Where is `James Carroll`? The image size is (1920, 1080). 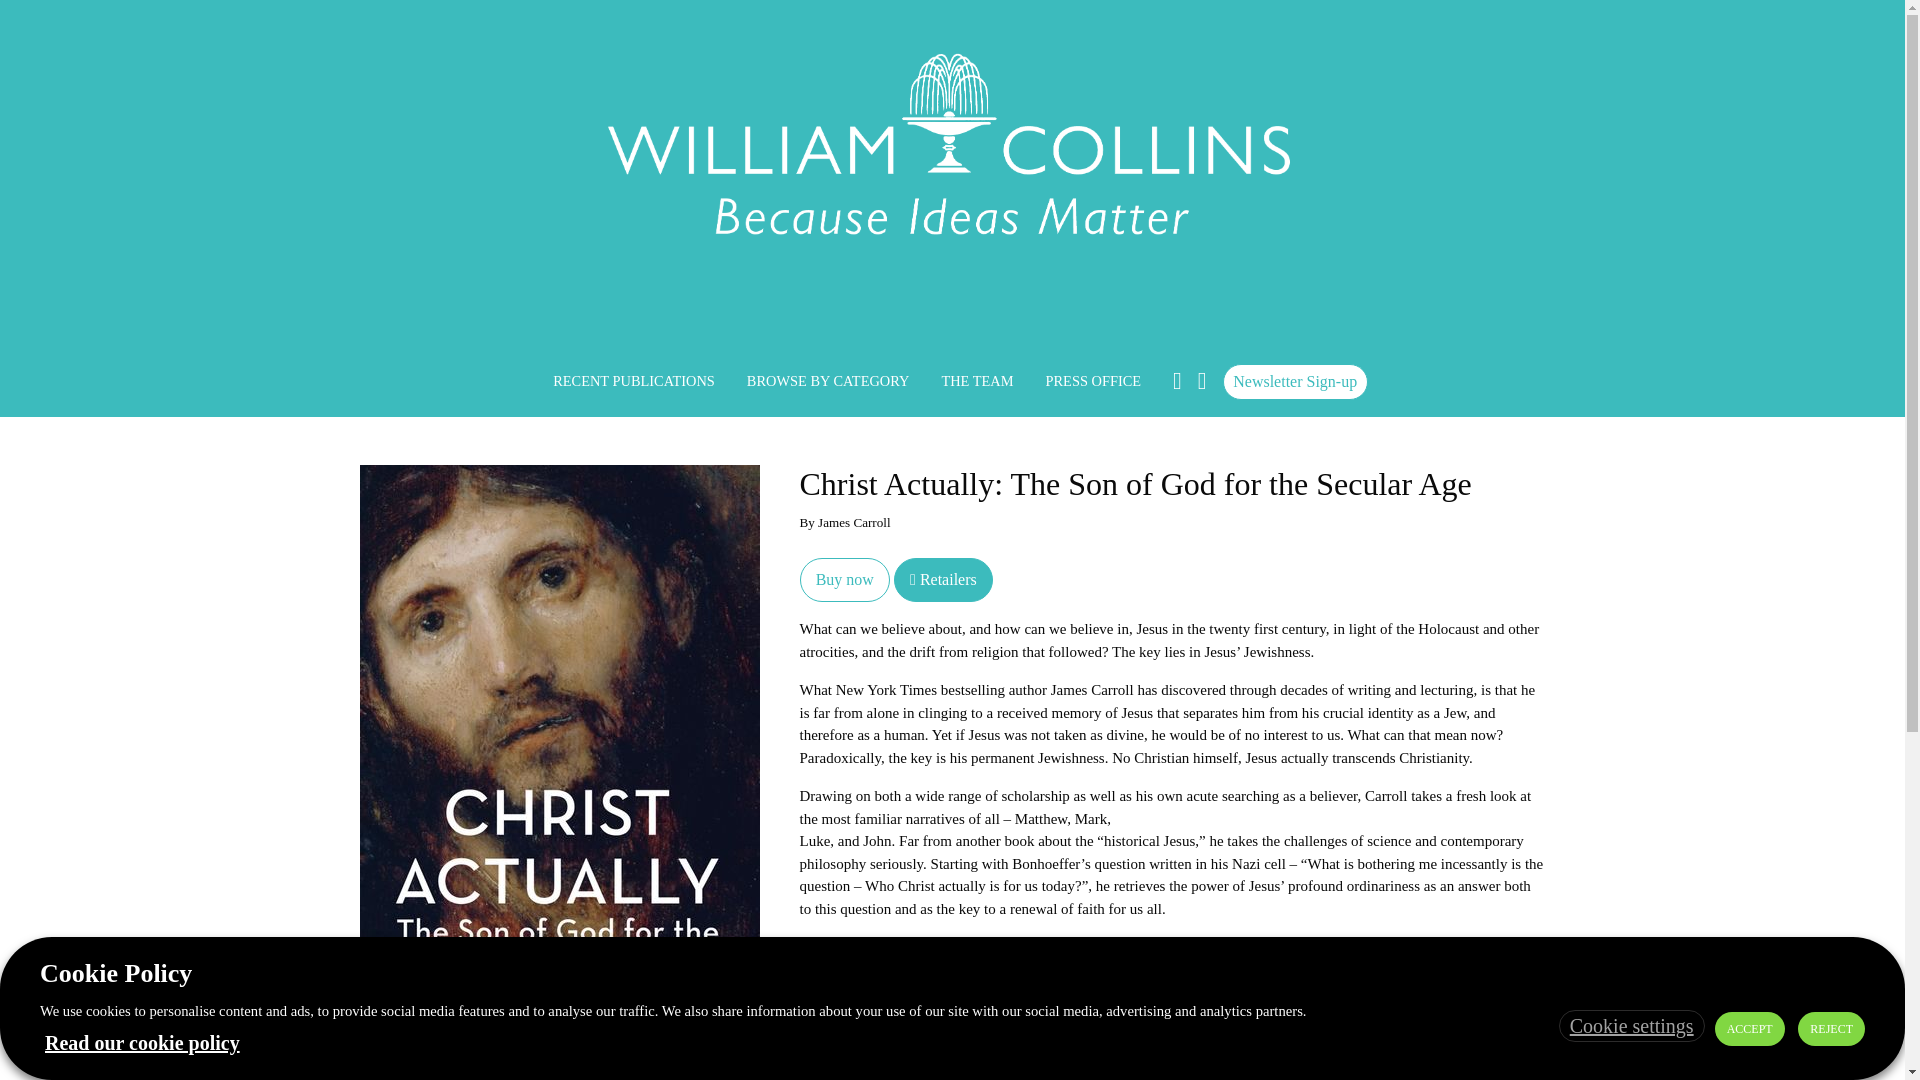
James Carroll is located at coordinates (896, 1072).